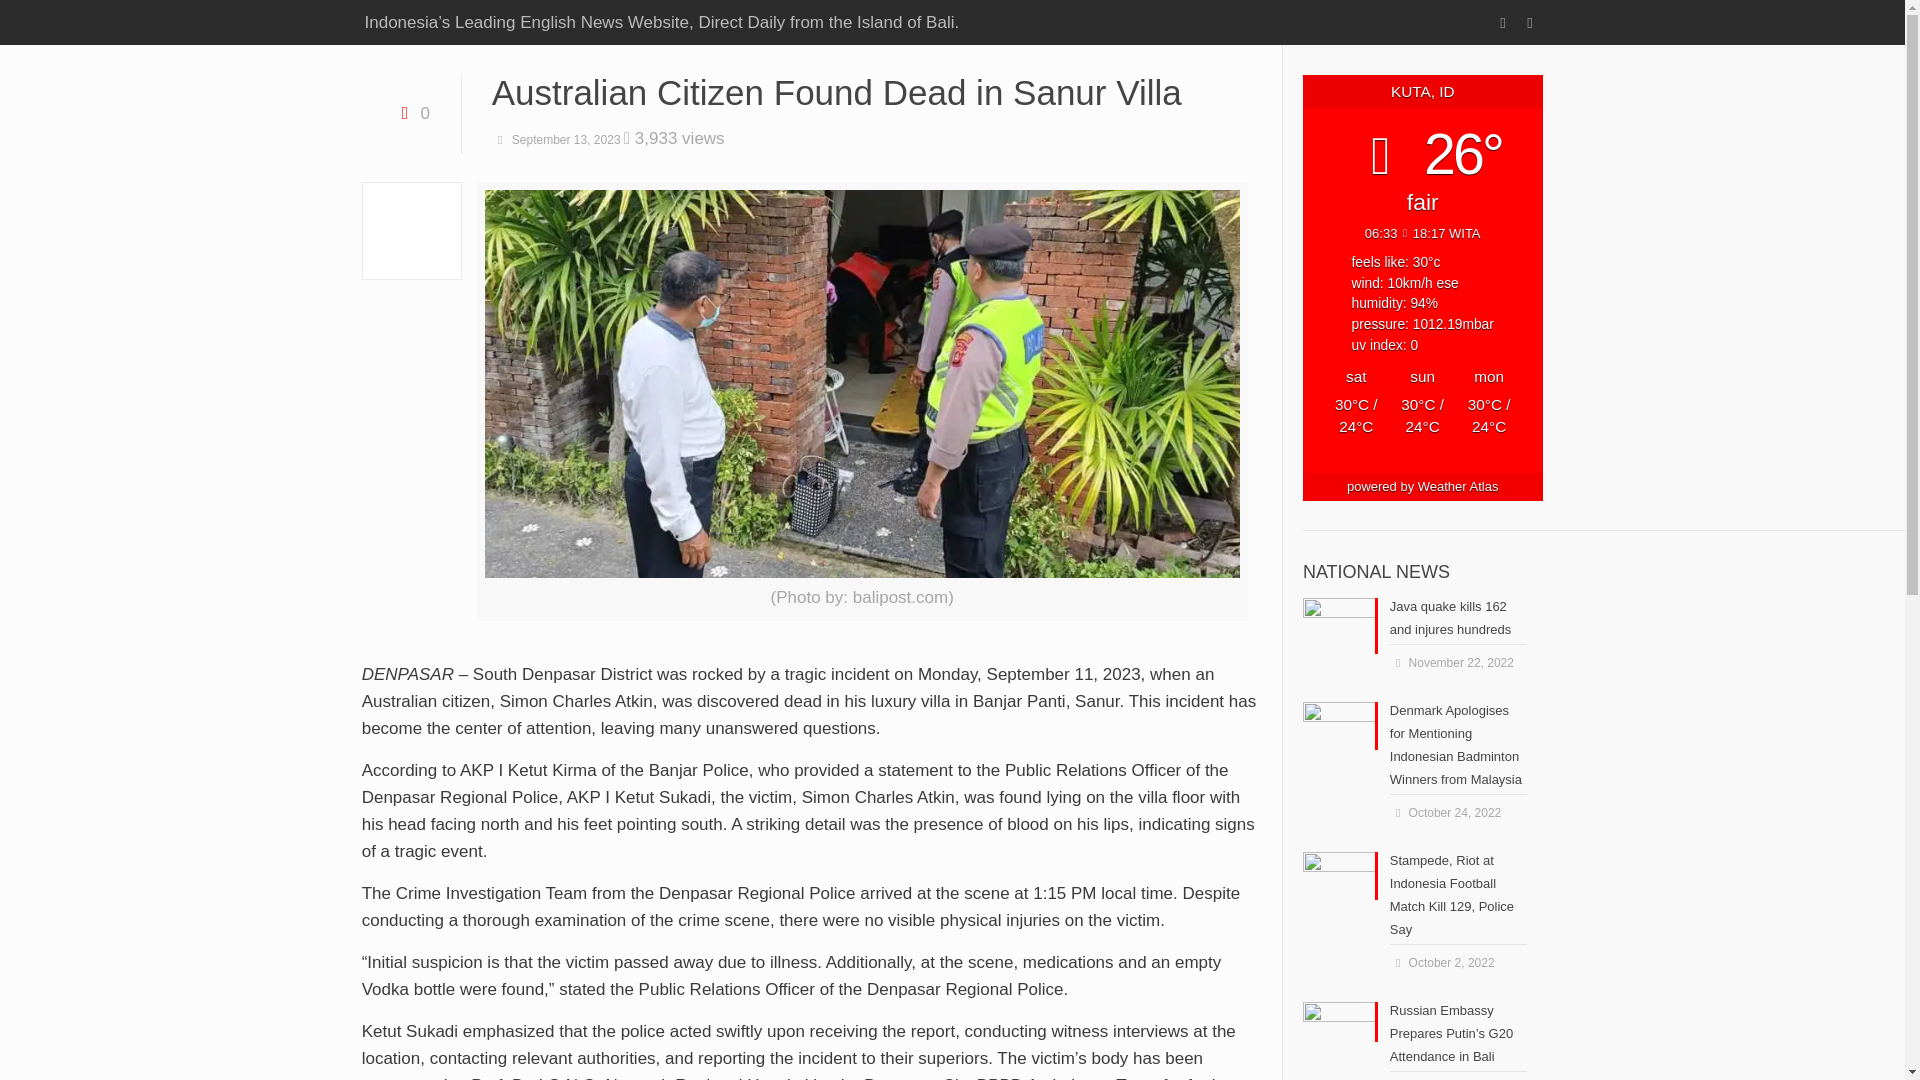  What do you see at coordinates (1355, 428) in the screenshot?
I see `Partly Cloudy` at bounding box center [1355, 428].